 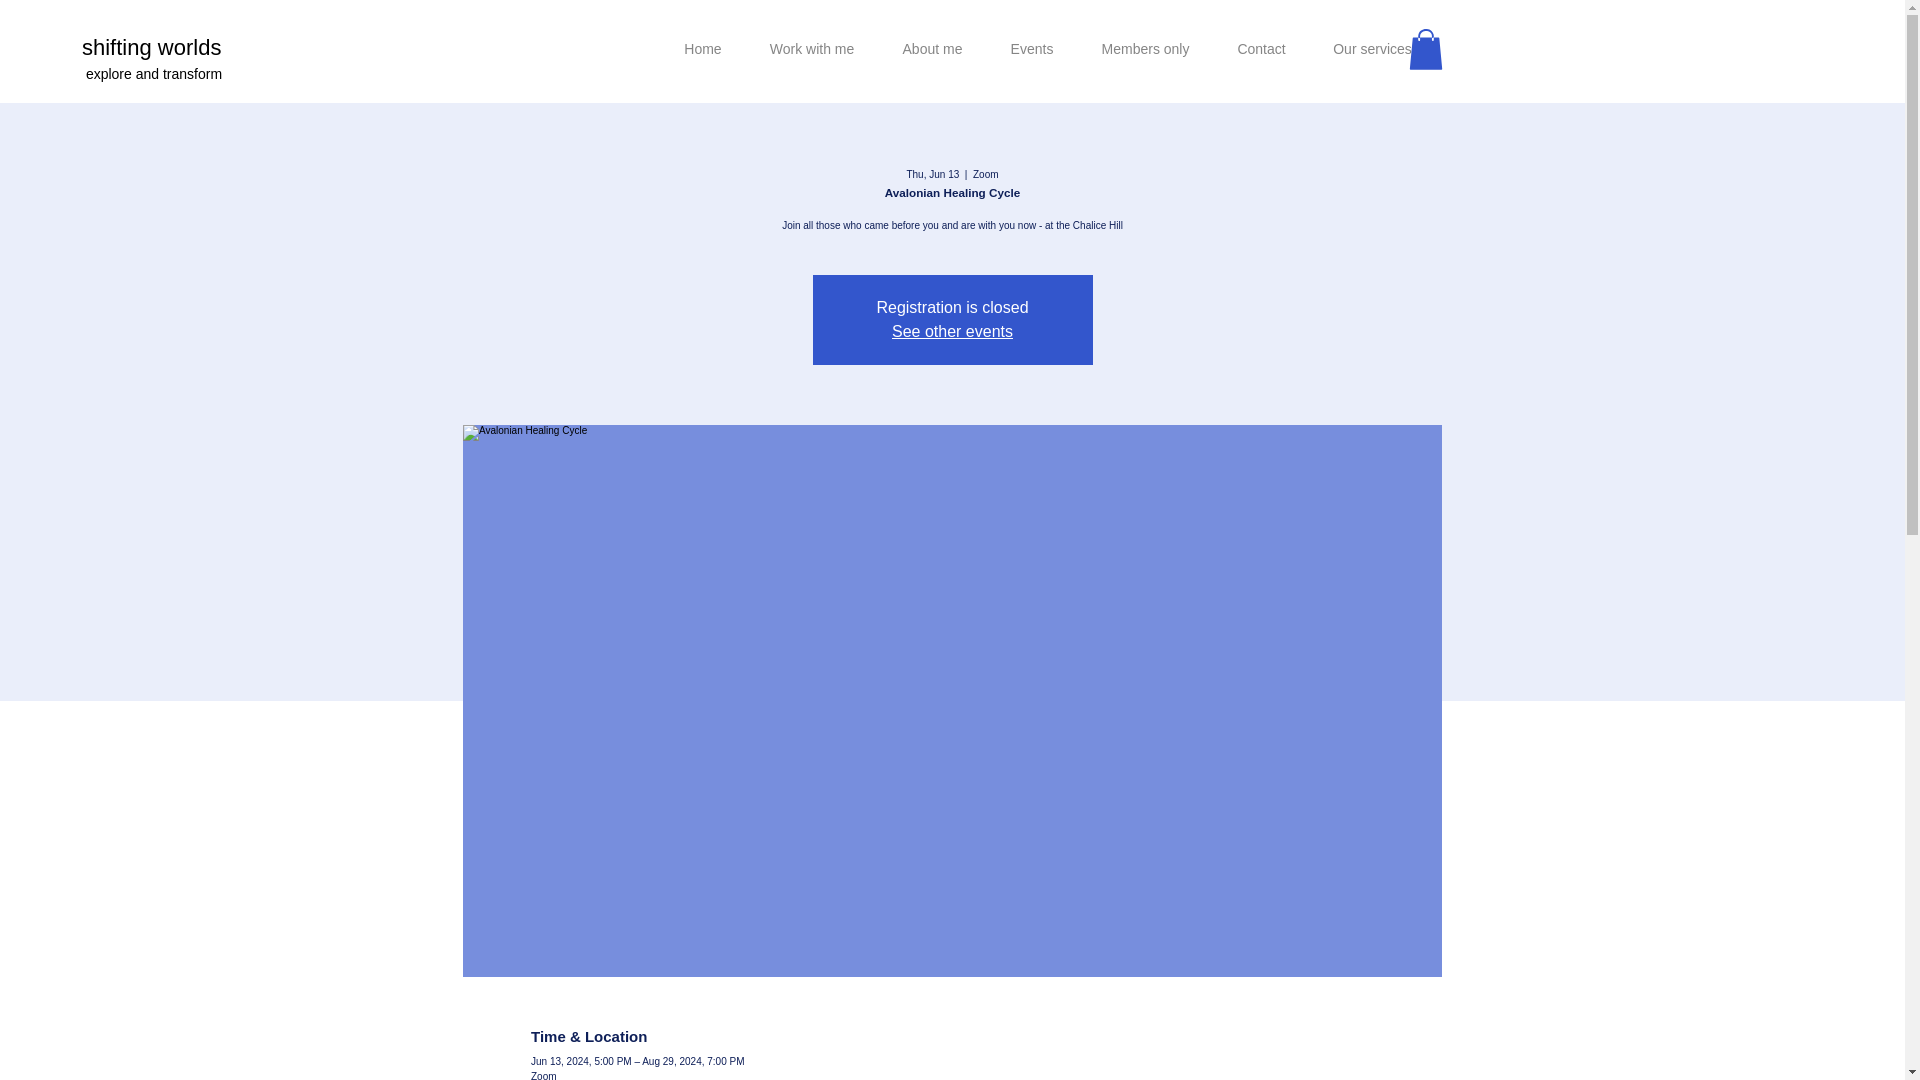 I want to click on Work with me, so click(x=812, y=49).